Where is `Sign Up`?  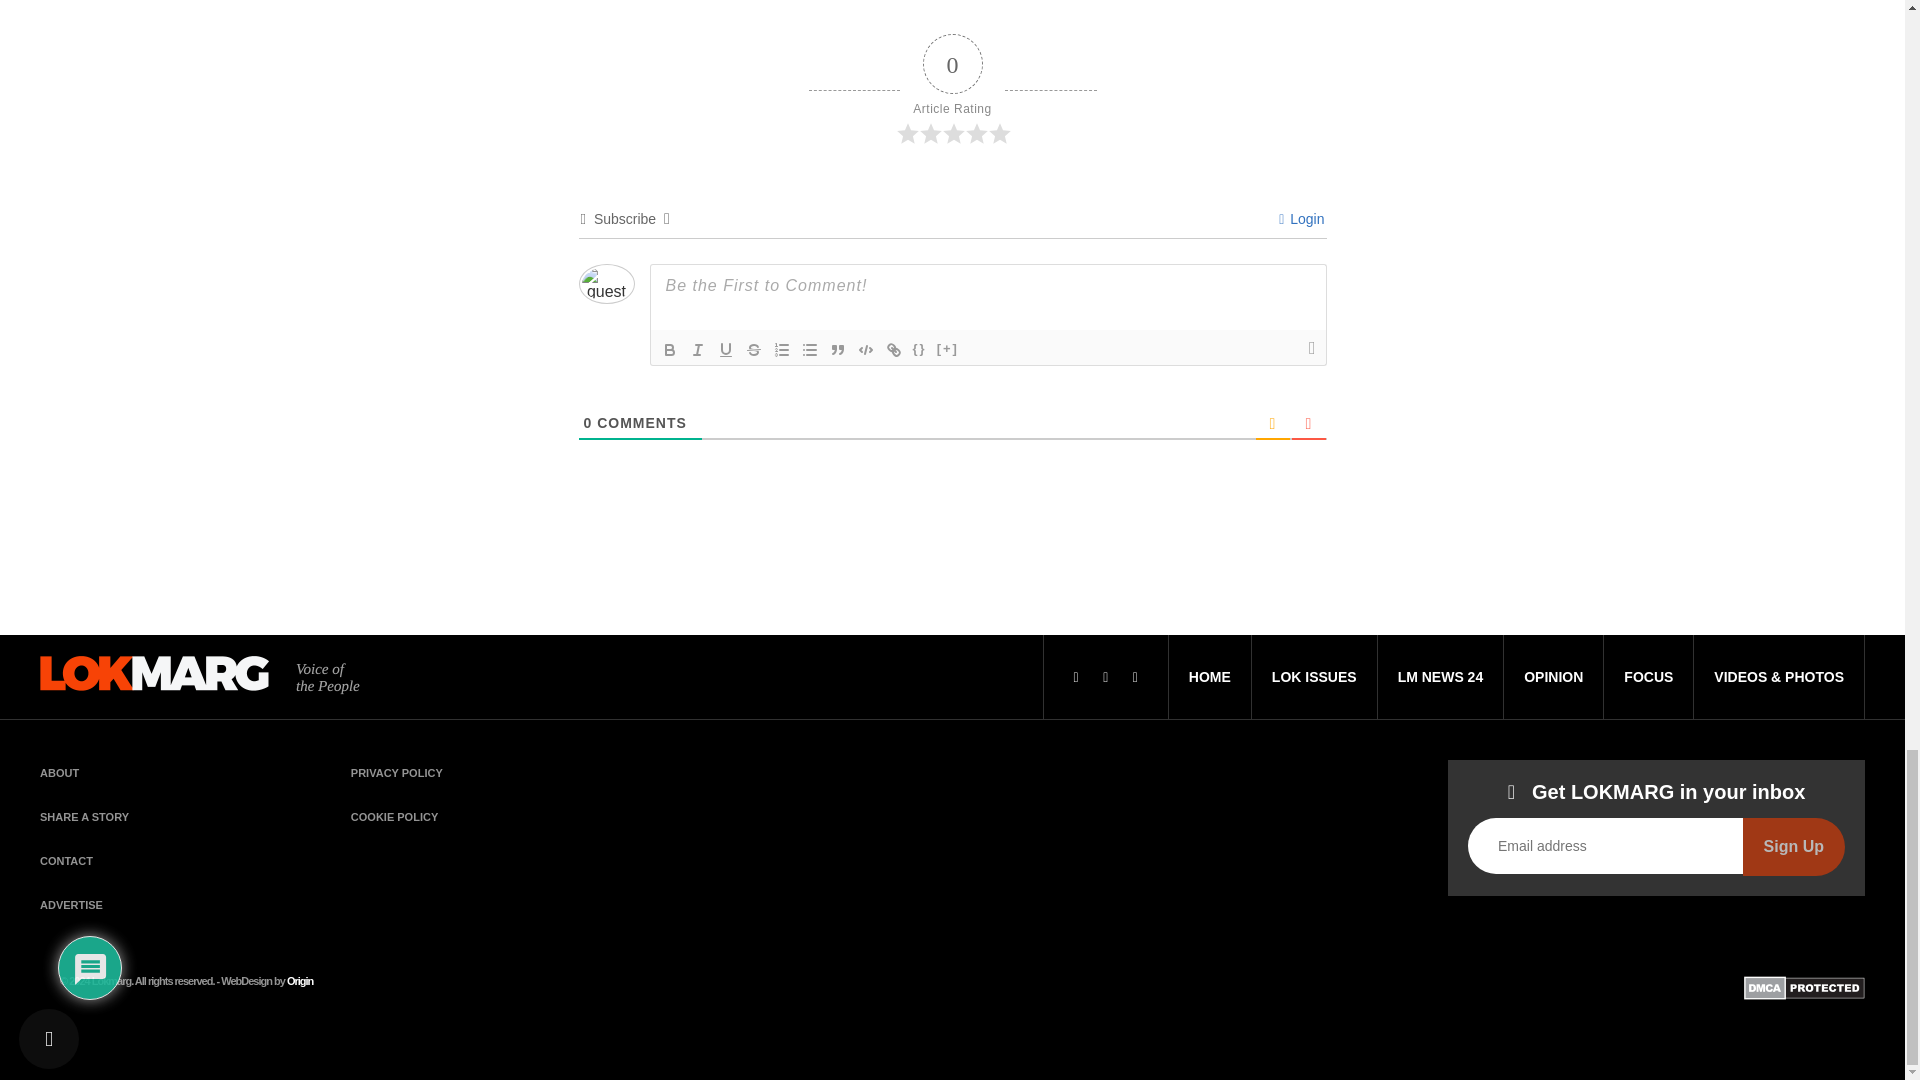 Sign Up is located at coordinates (1794, 846).